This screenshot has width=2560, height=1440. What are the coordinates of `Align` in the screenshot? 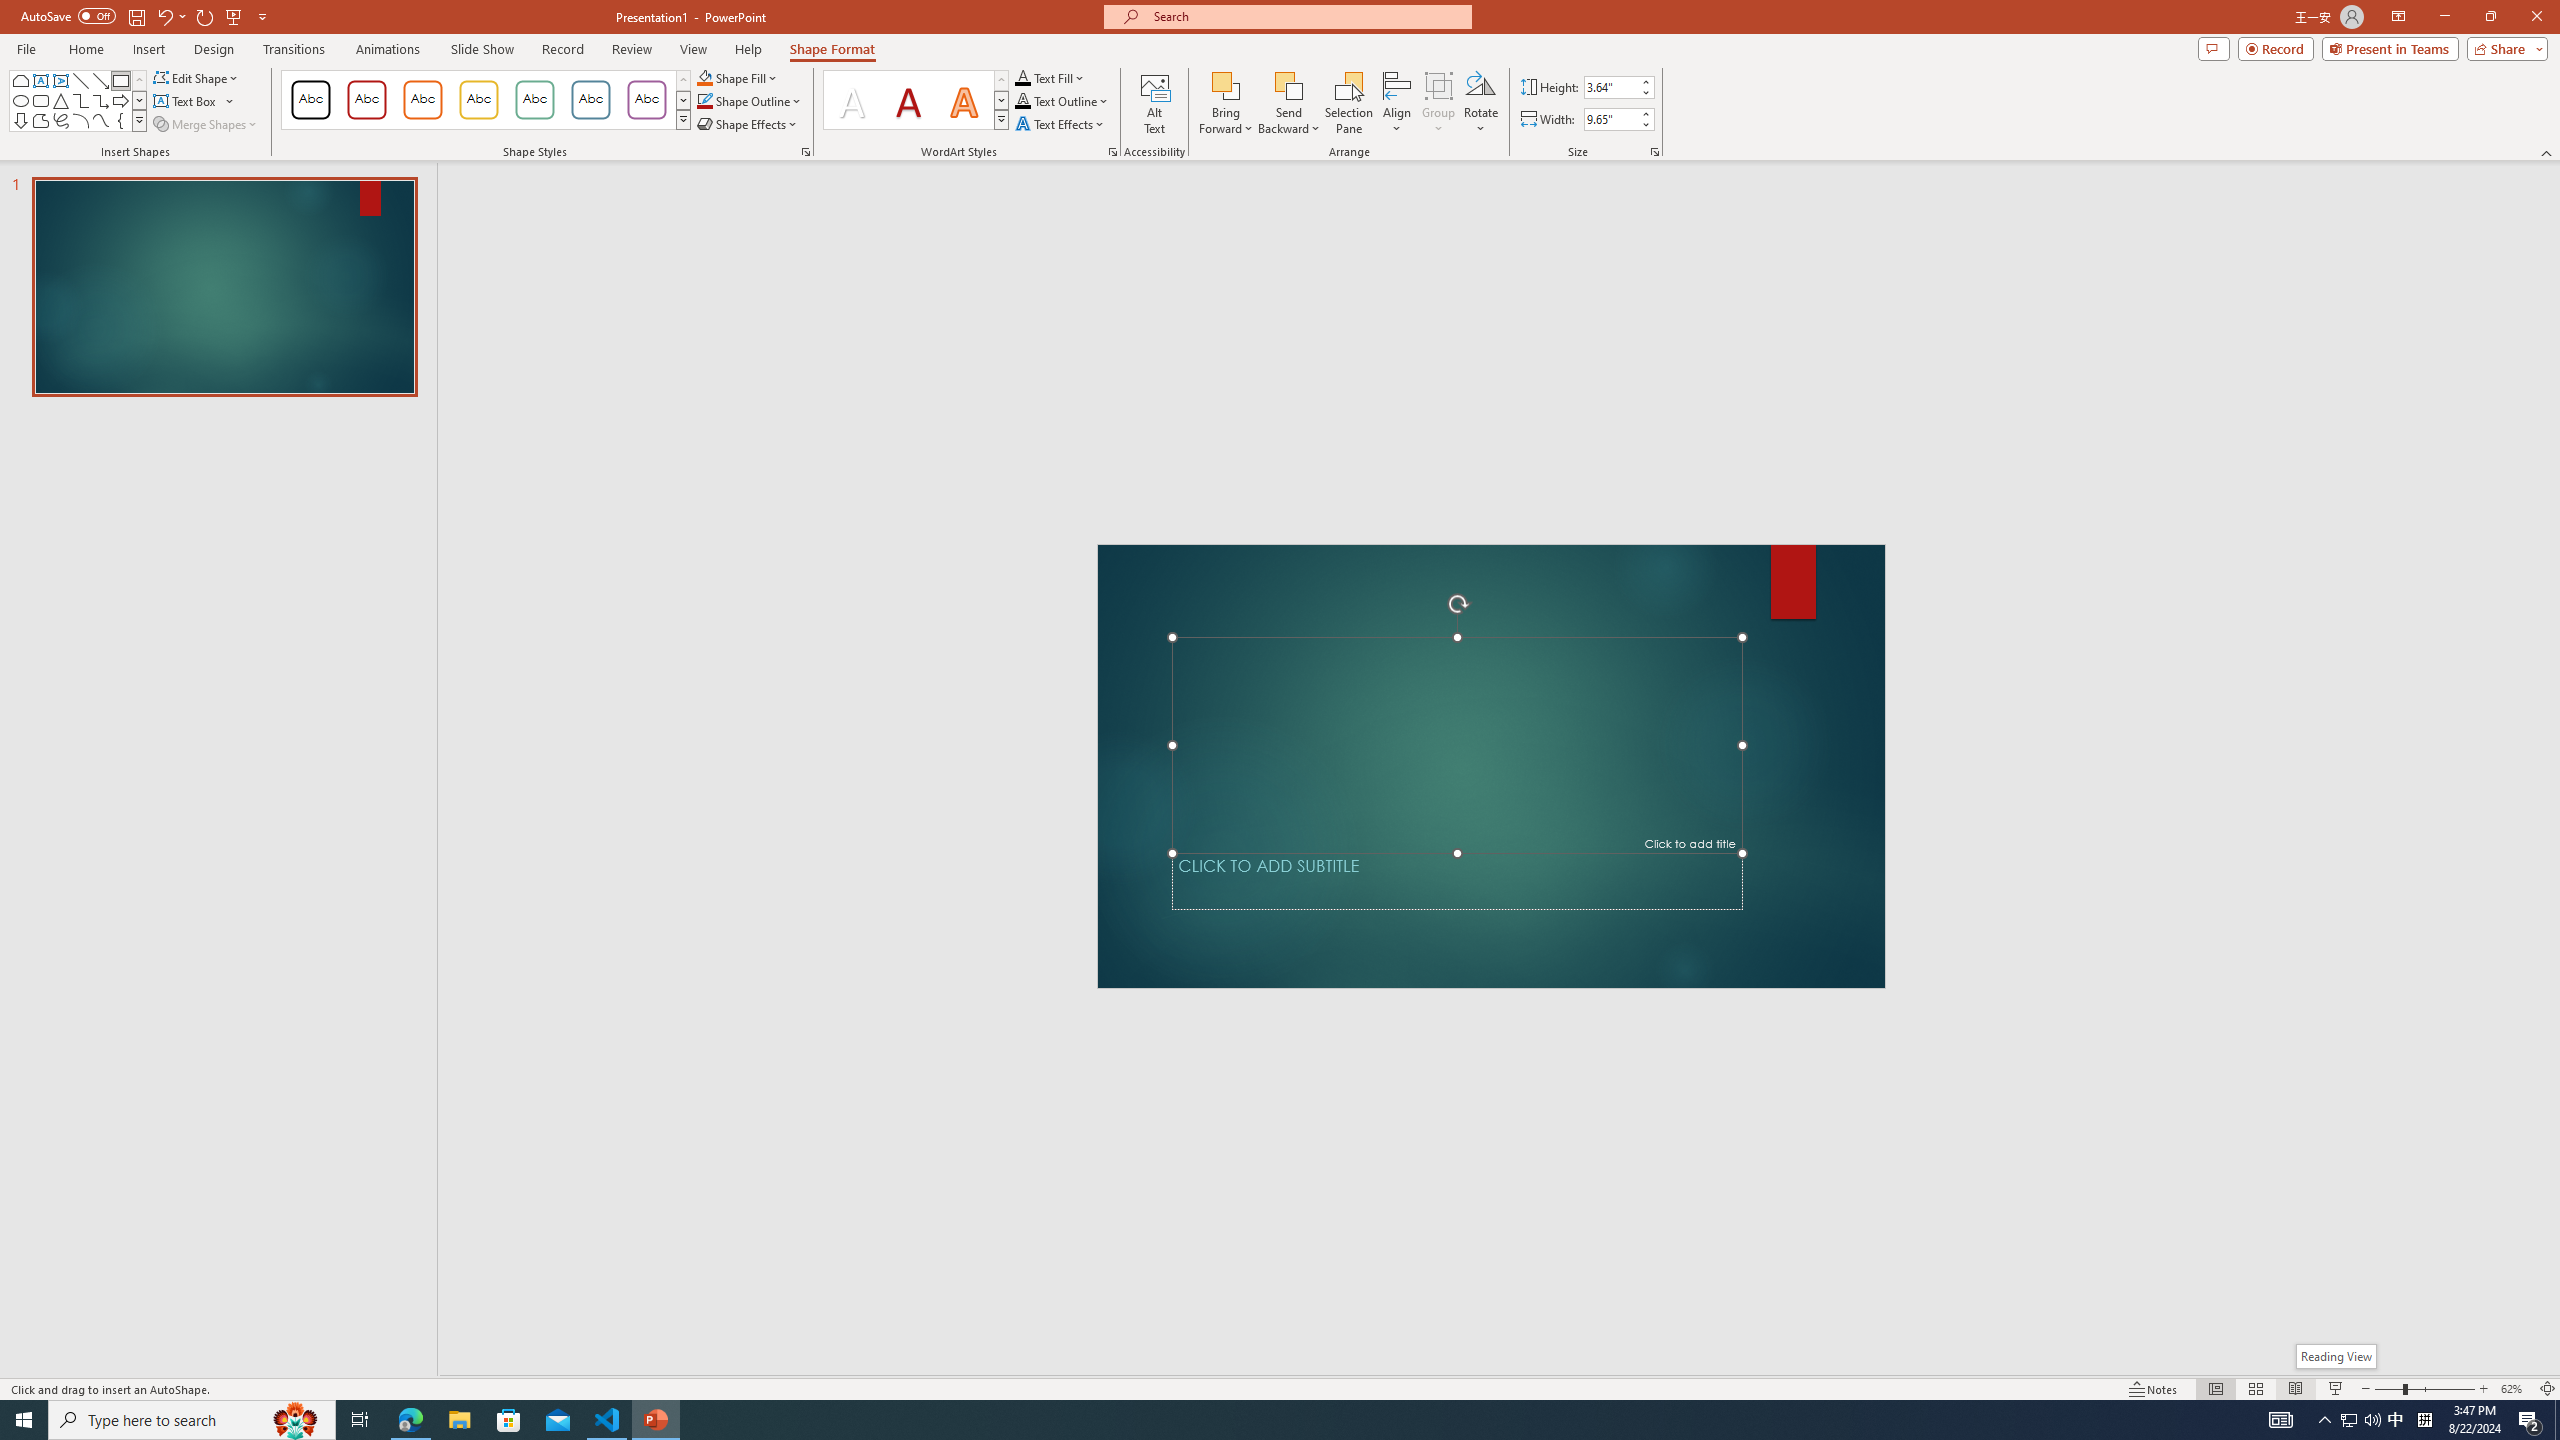 It's located at (1398, 103).